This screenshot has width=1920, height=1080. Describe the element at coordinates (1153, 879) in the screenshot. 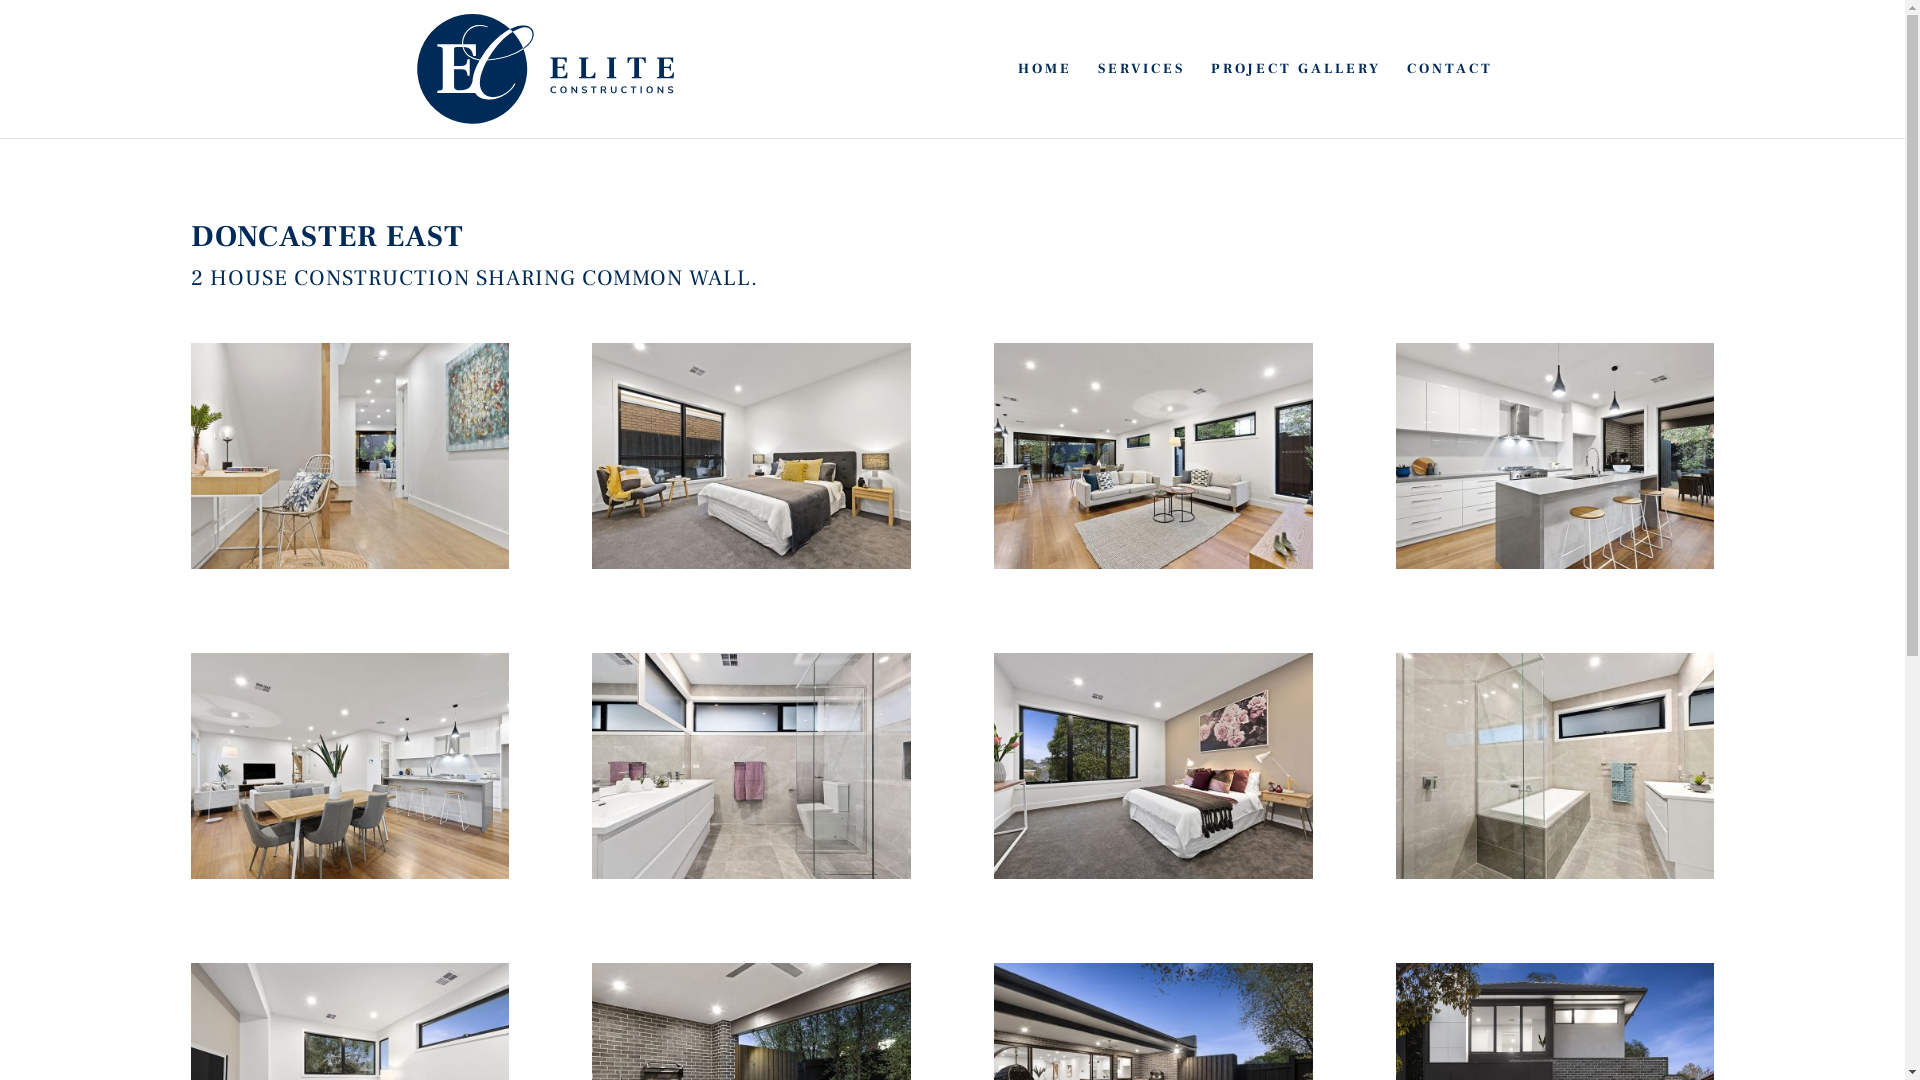

I see `PhilipAve_7` at that location.